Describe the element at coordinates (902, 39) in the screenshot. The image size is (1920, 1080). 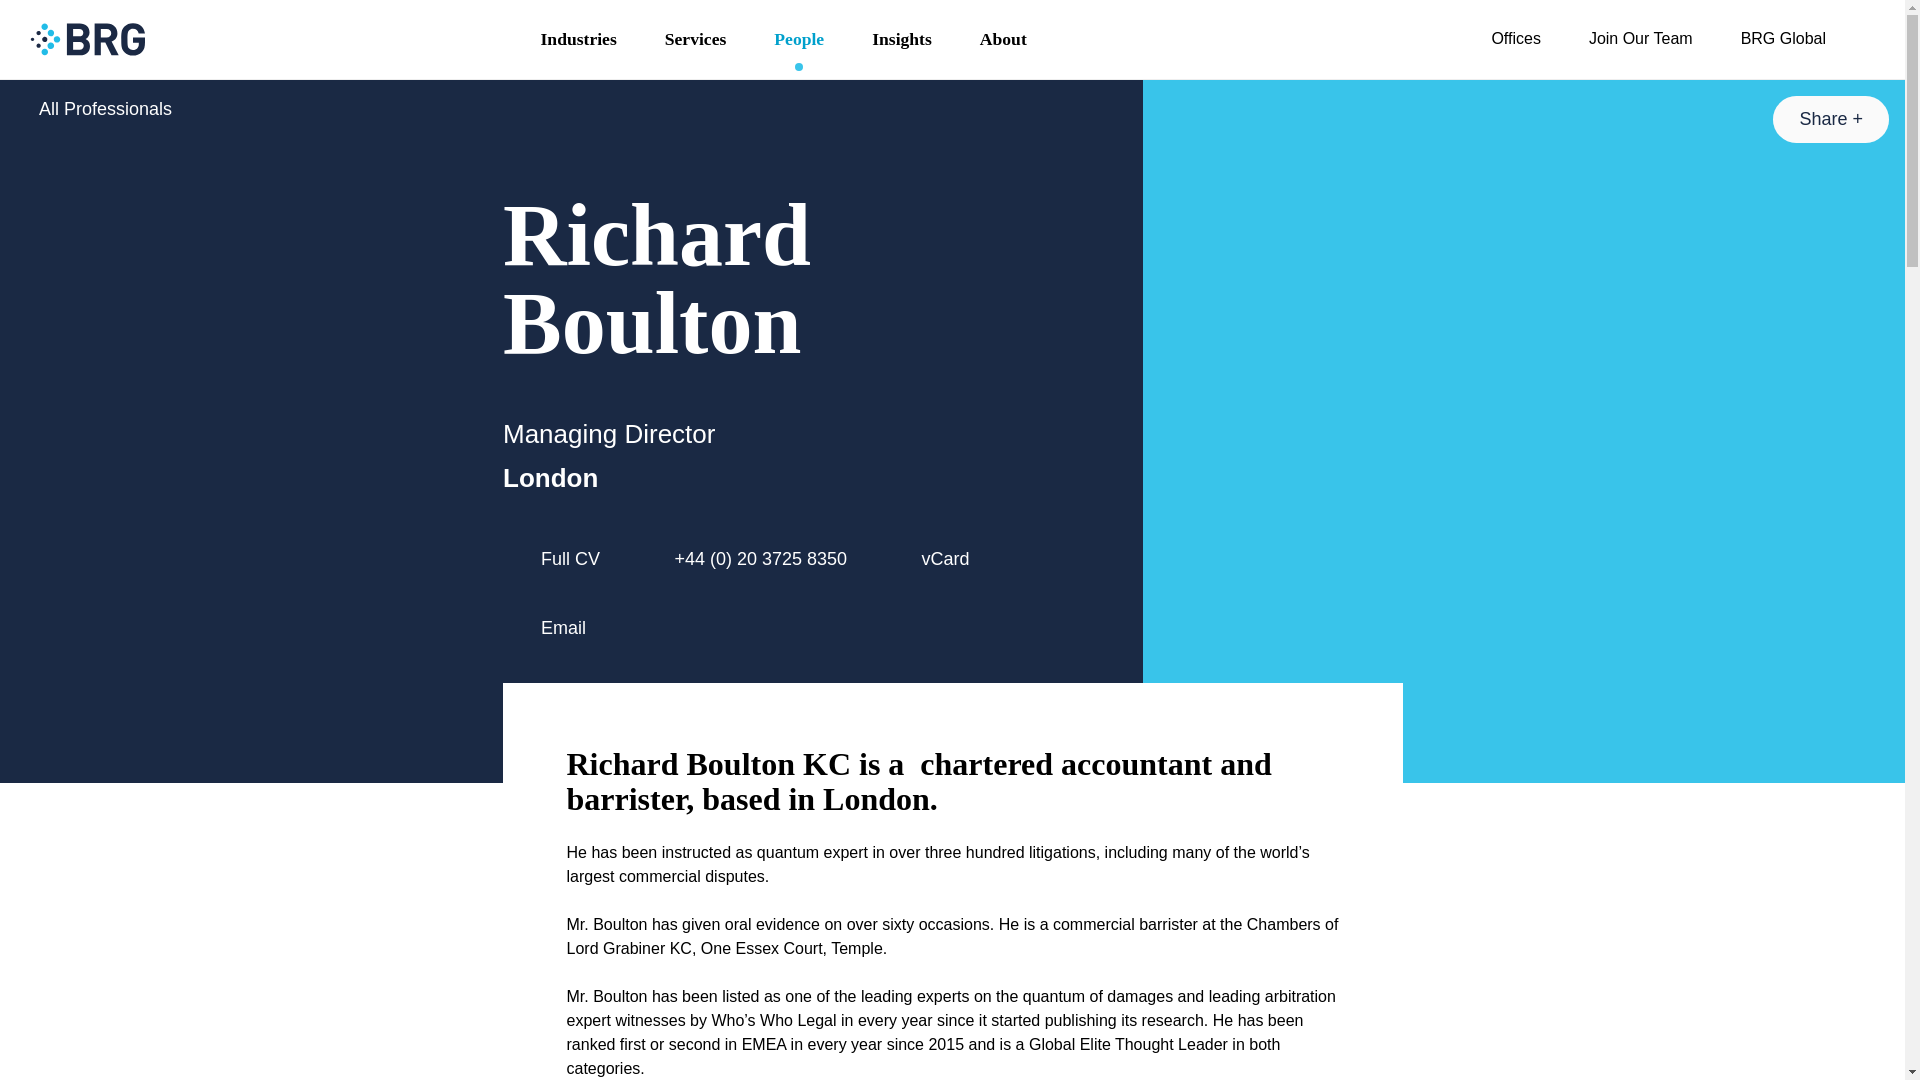
I see `Insights` at that location.